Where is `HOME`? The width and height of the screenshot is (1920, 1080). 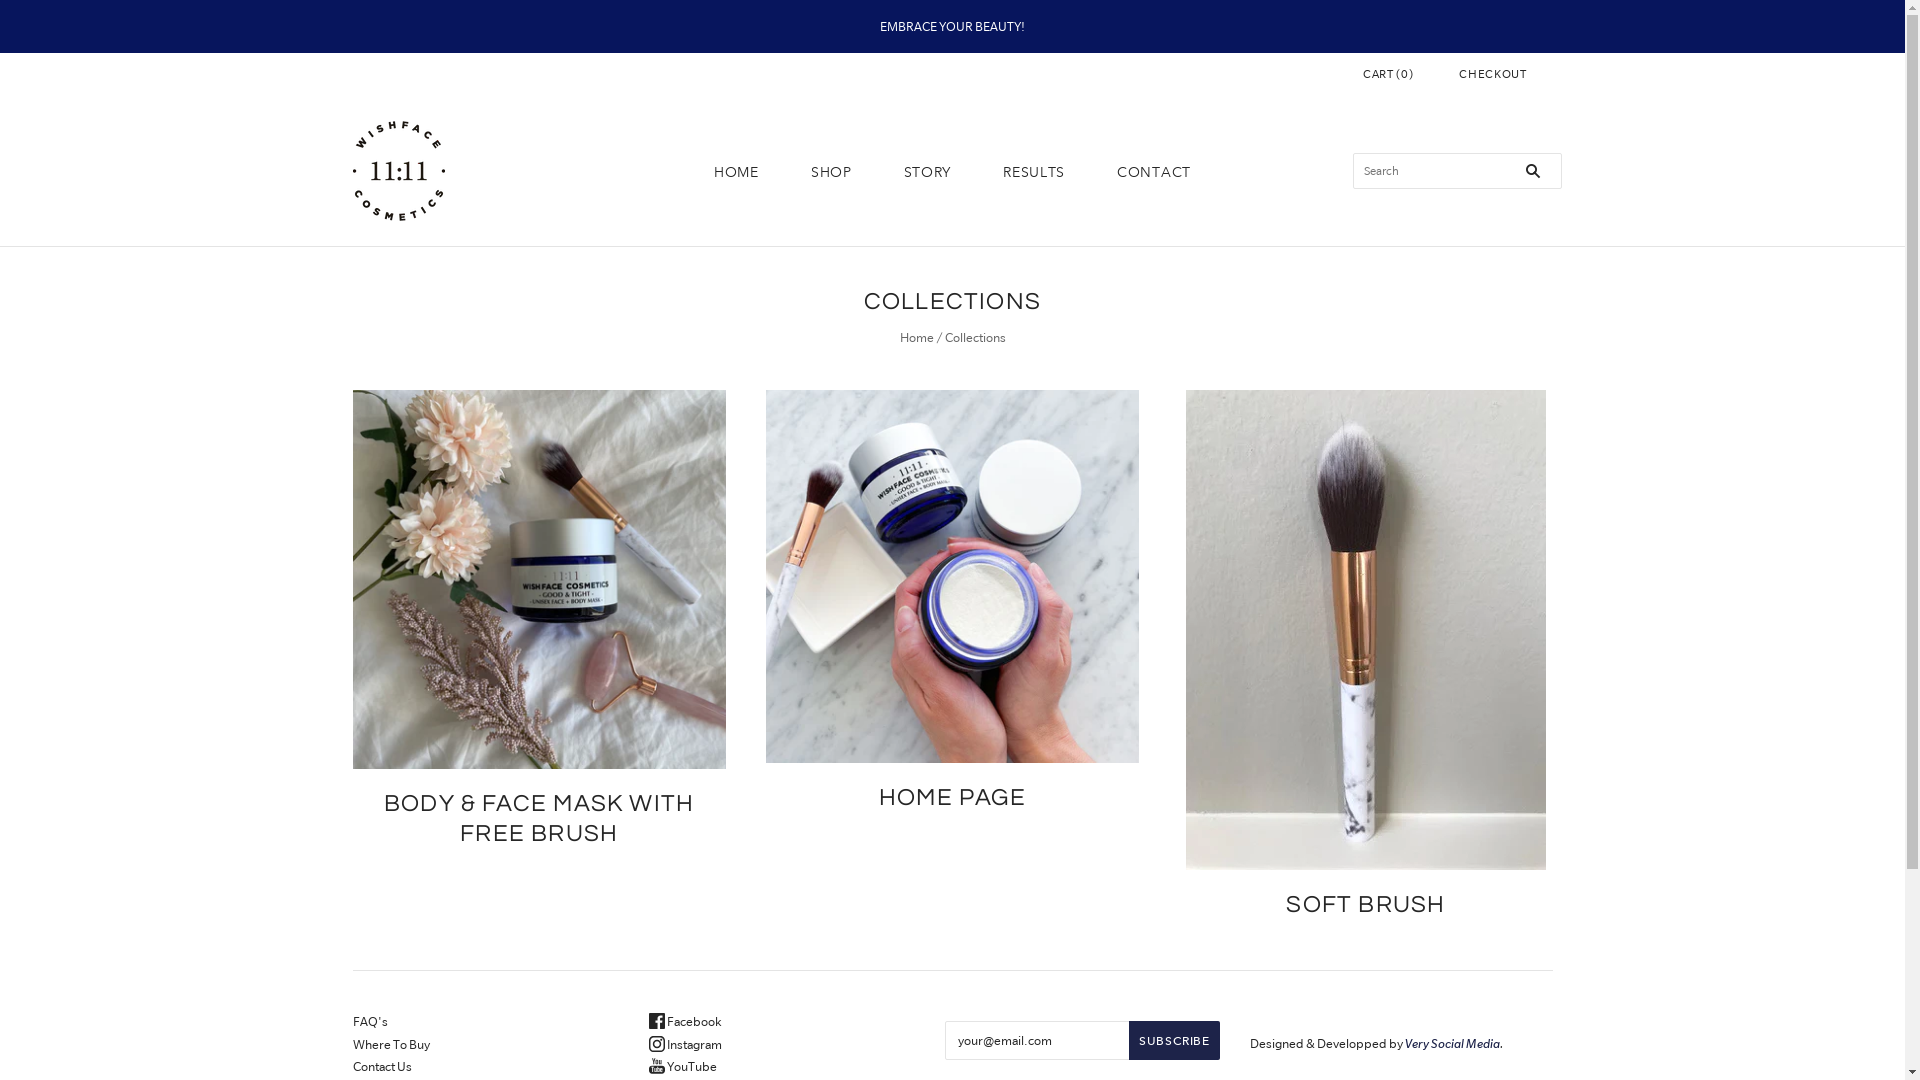 HOME is located at coordinates (736, 172).